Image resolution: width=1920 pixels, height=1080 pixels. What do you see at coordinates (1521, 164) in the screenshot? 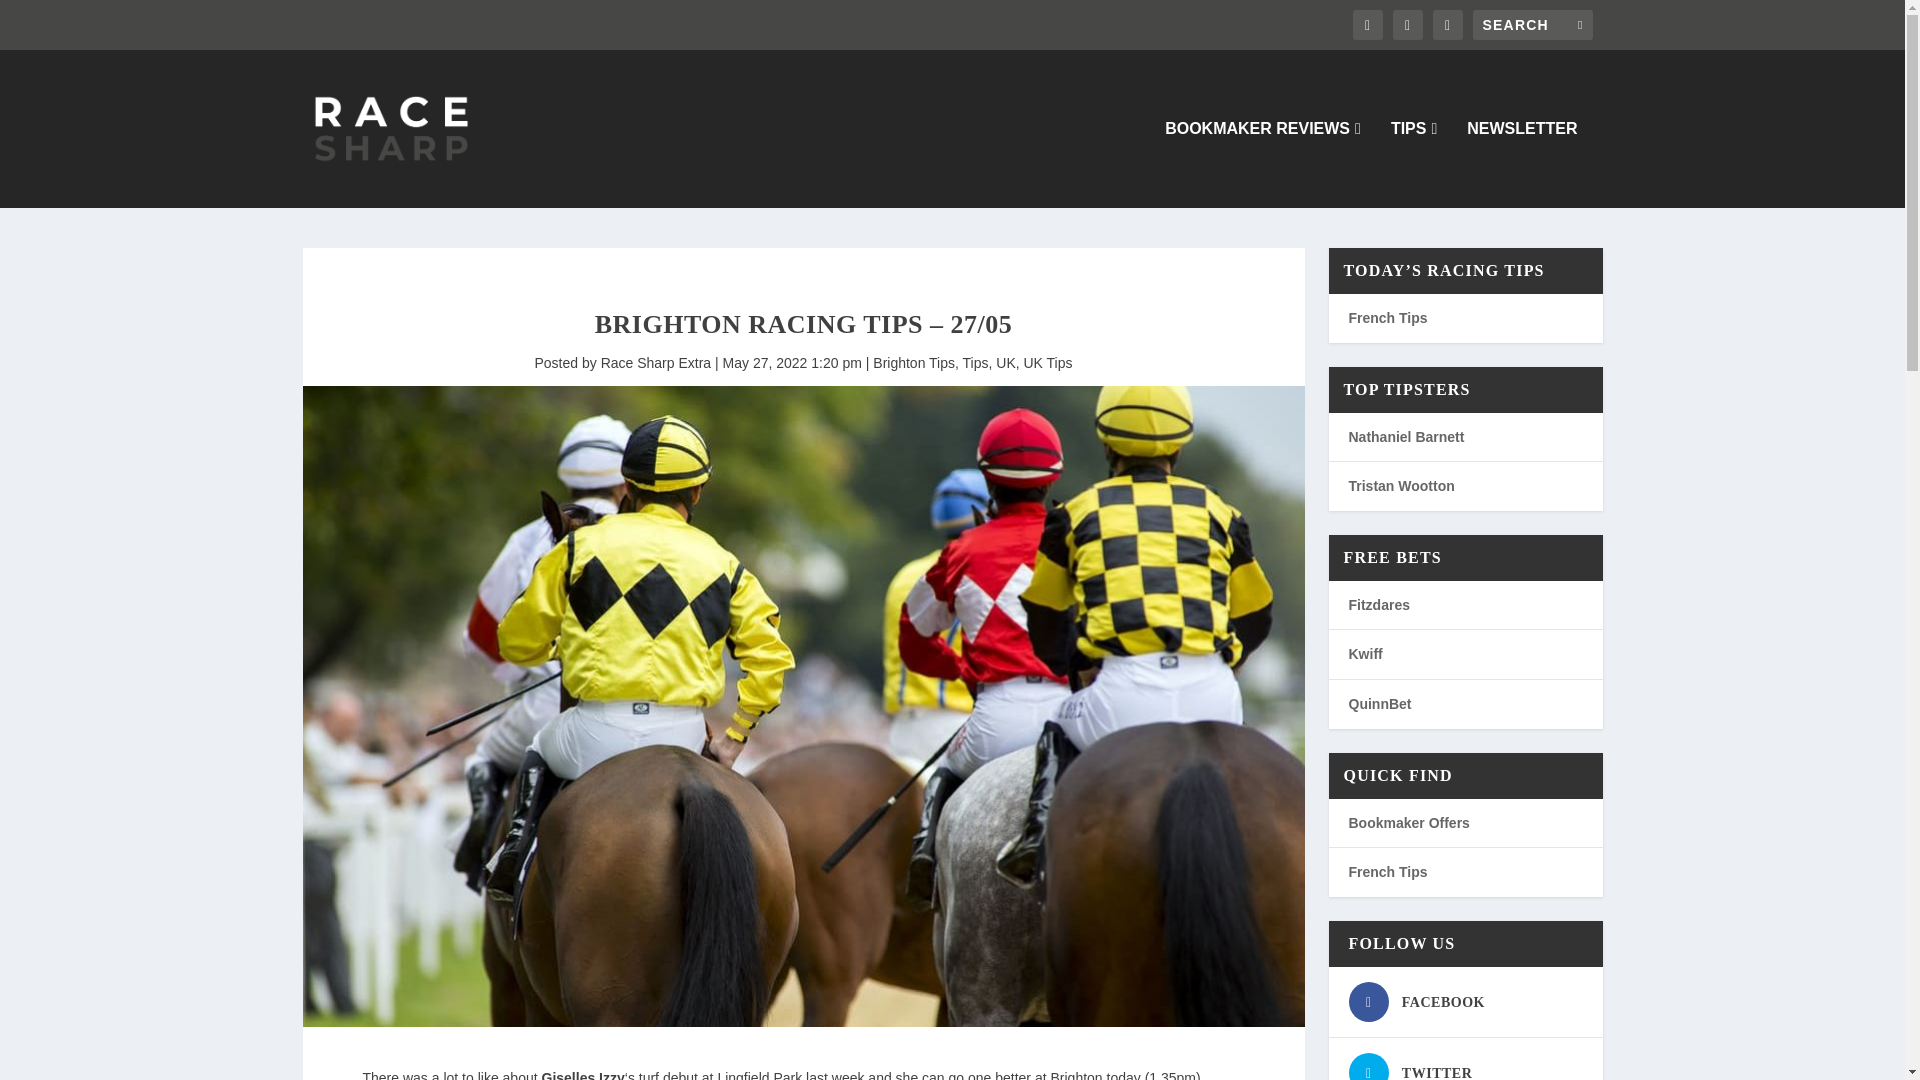
I see `NEWSLETTER` at bounding box center [1521, 164].